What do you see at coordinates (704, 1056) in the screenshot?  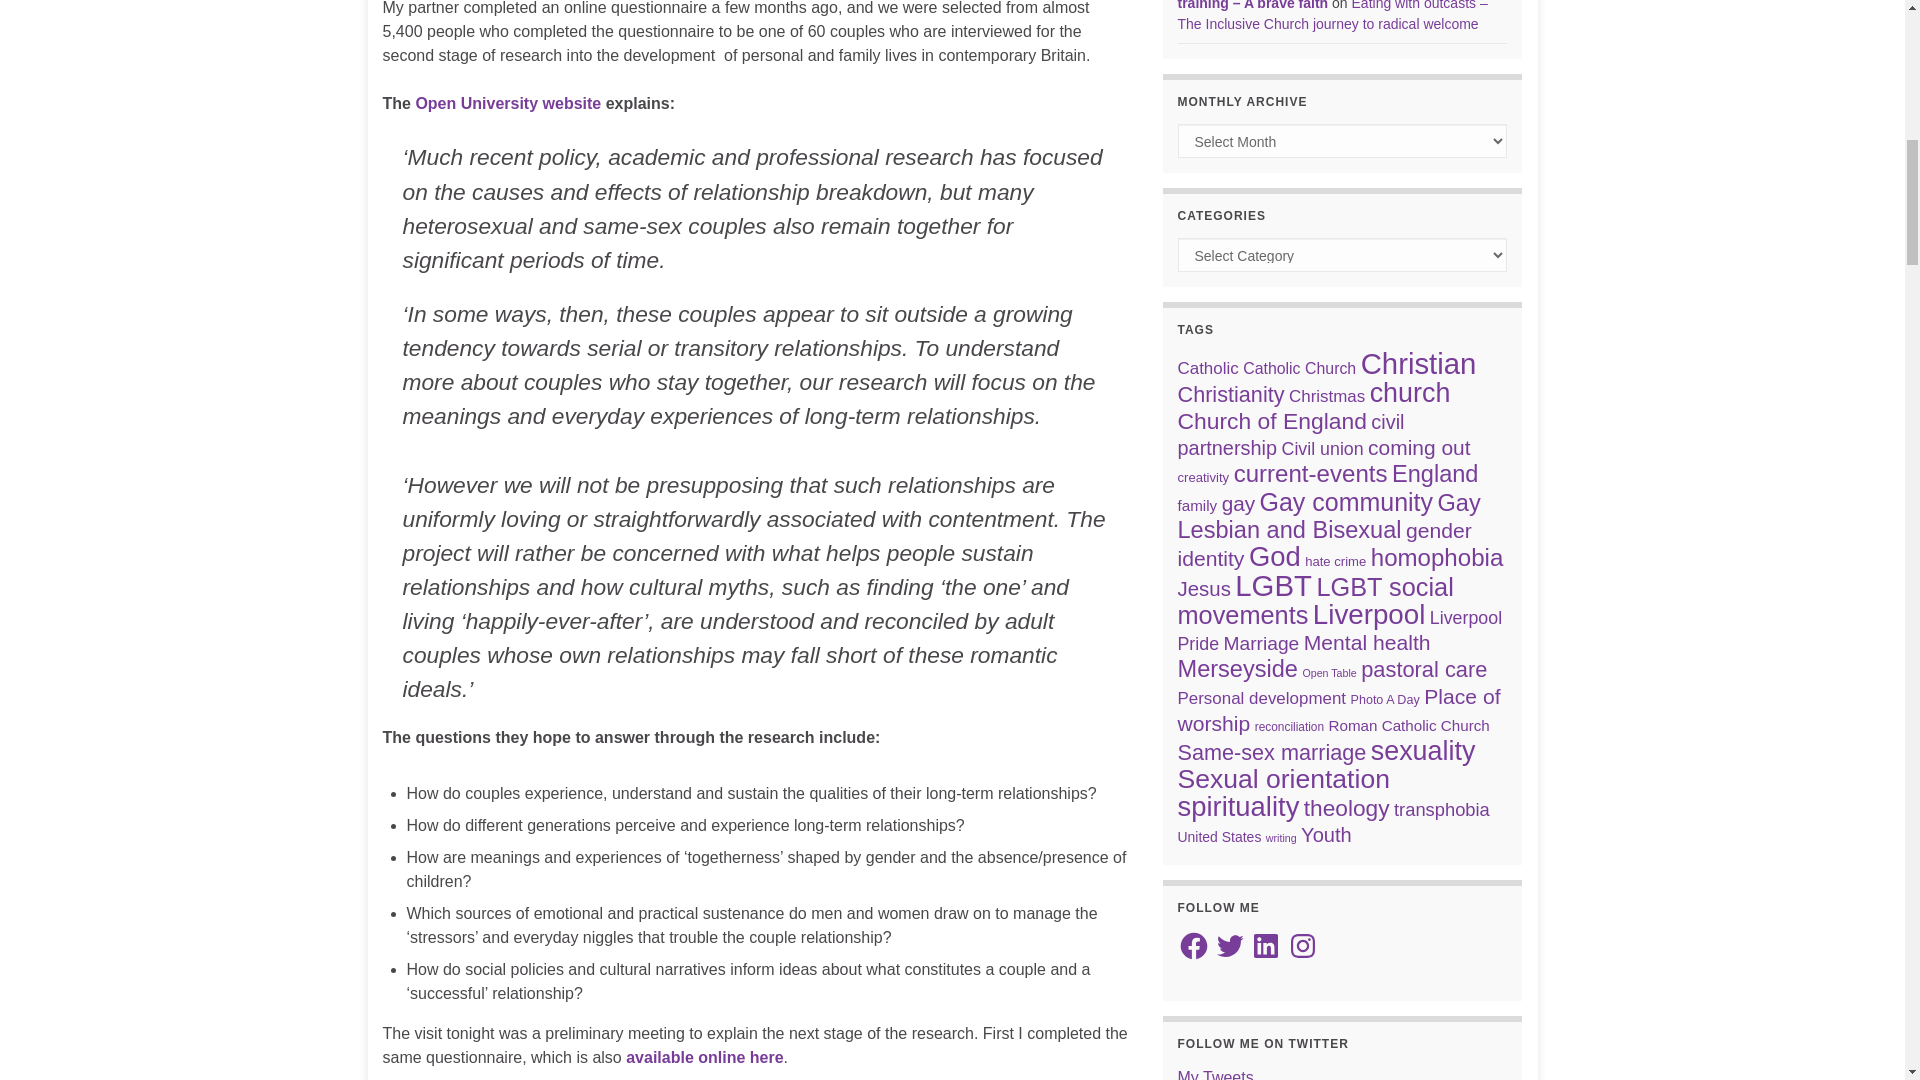 I see `available online here` at bounding box center [704, 1056].